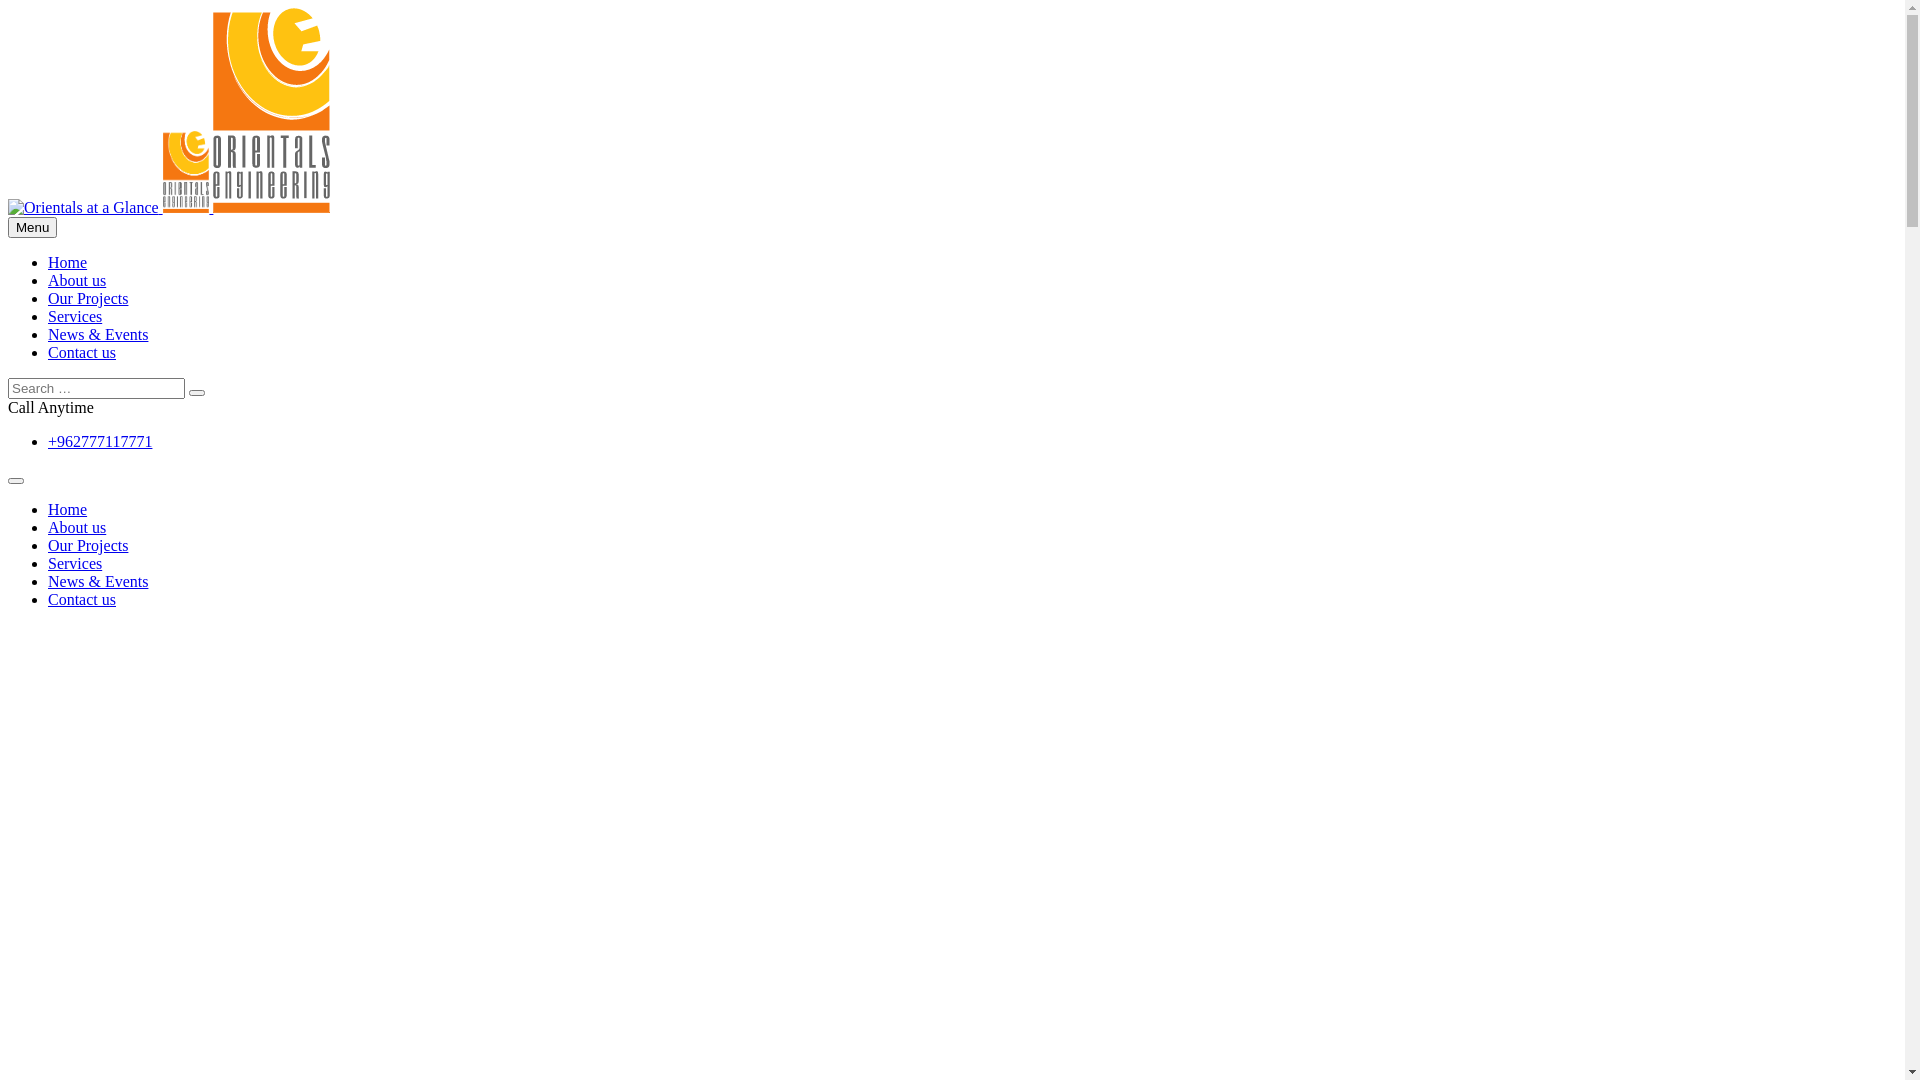 This screenshot has height=1080, width=1920. Describe the element at coordinates (96, 388) in the screenshot. I see `Search for:` at that location.